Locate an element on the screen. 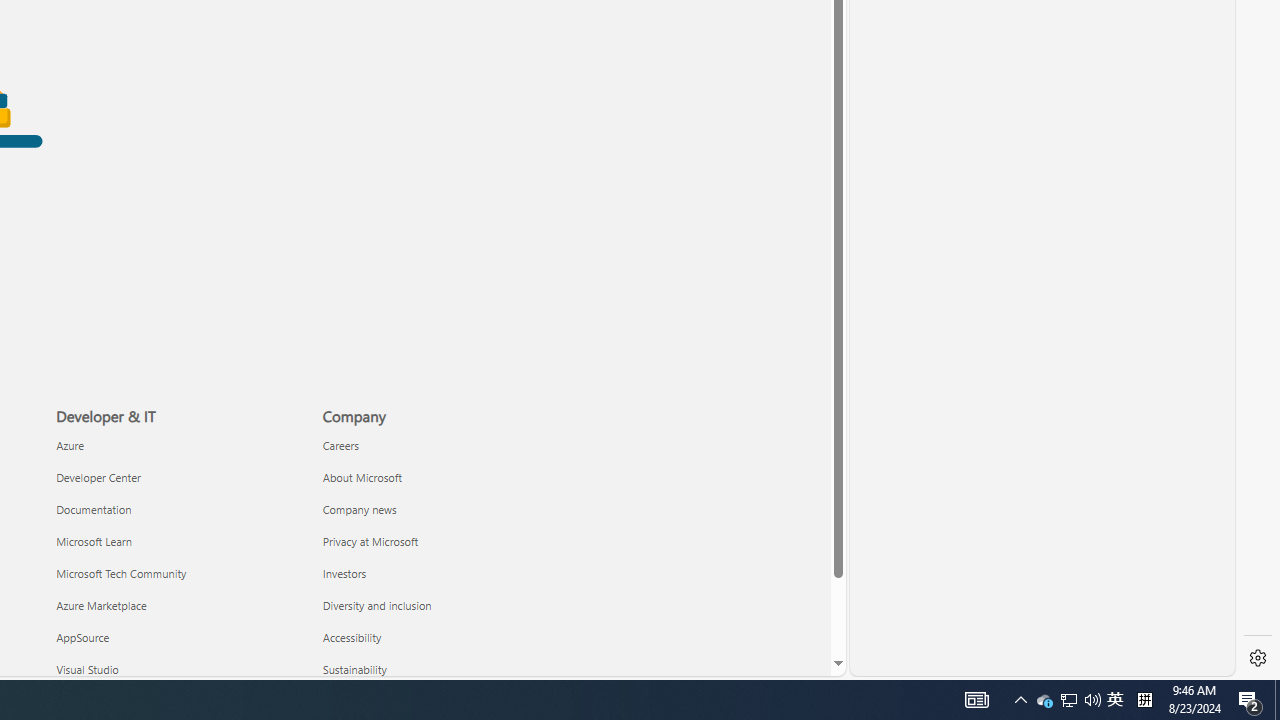  Company news Company is located at coordinates (359, 508).